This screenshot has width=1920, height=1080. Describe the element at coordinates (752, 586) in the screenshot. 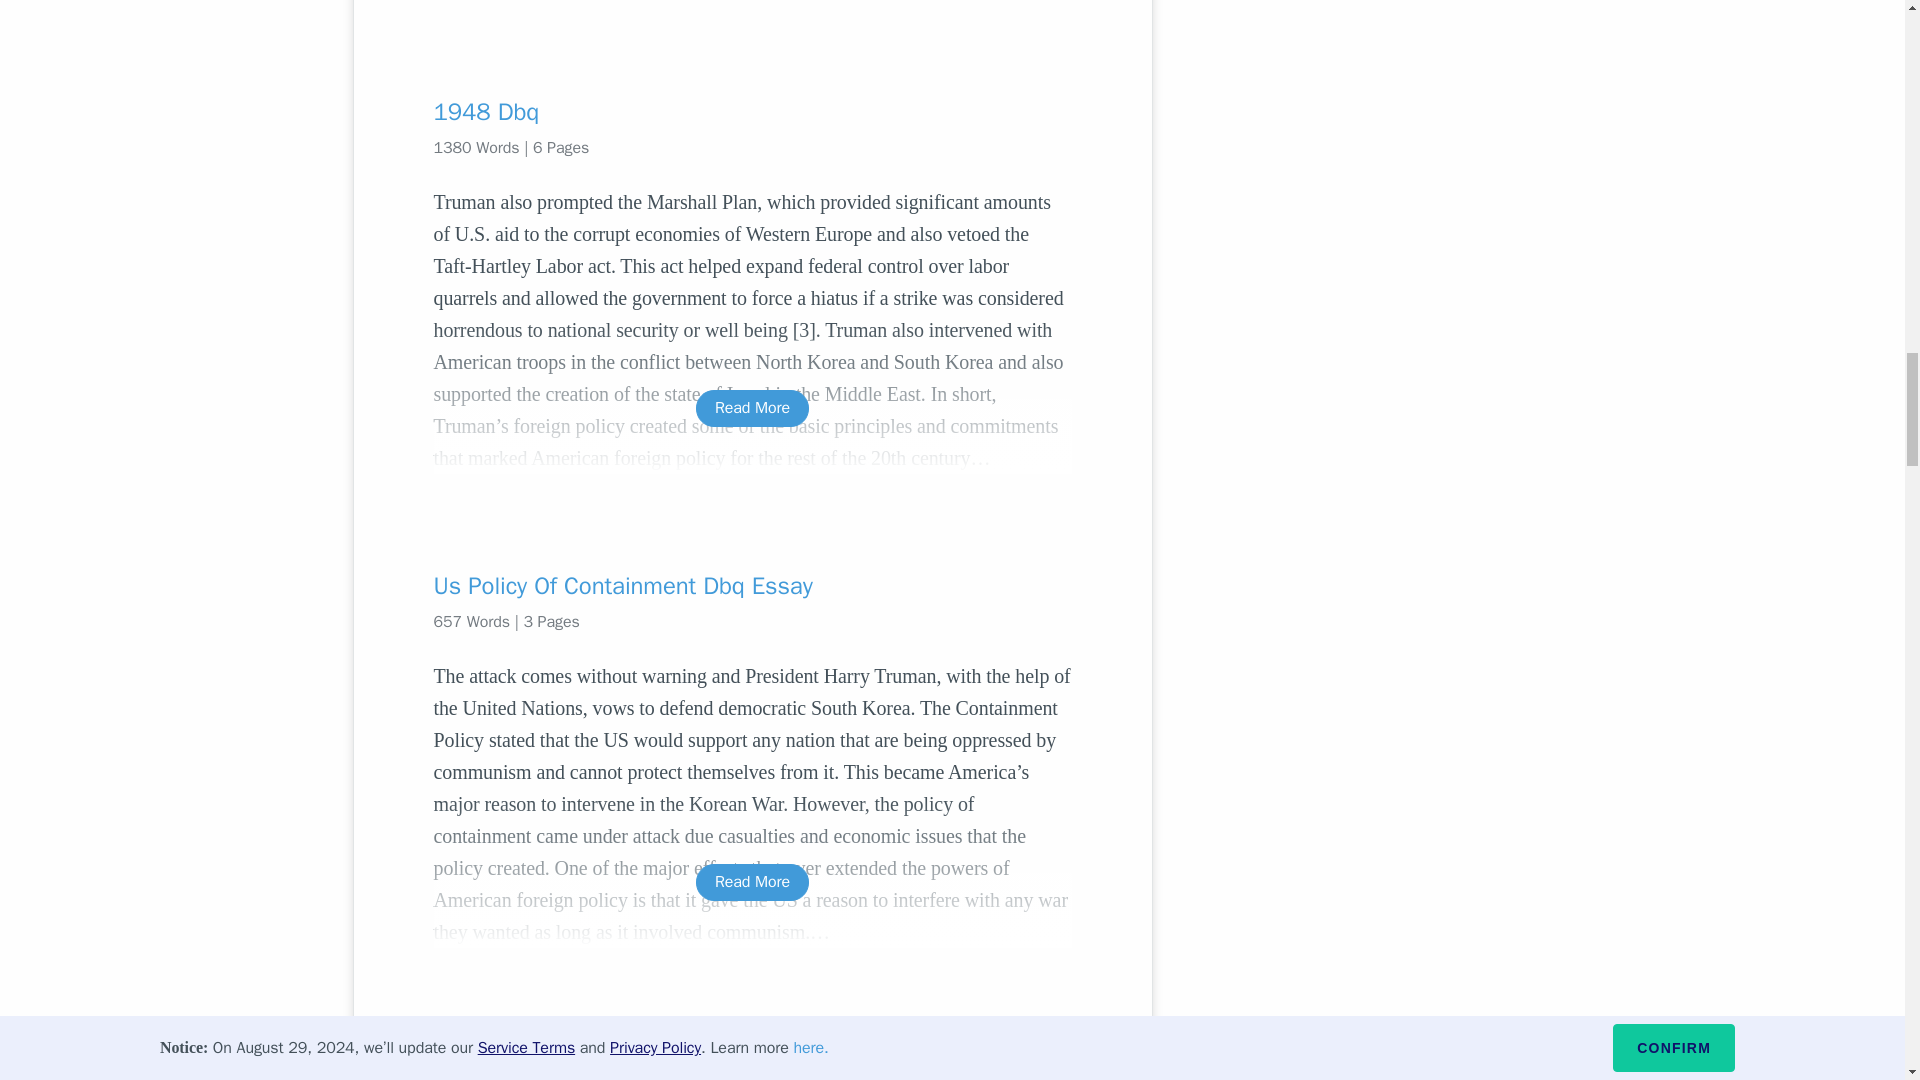

I see `Us Policy Of Containment Dbq Essay` at that location.